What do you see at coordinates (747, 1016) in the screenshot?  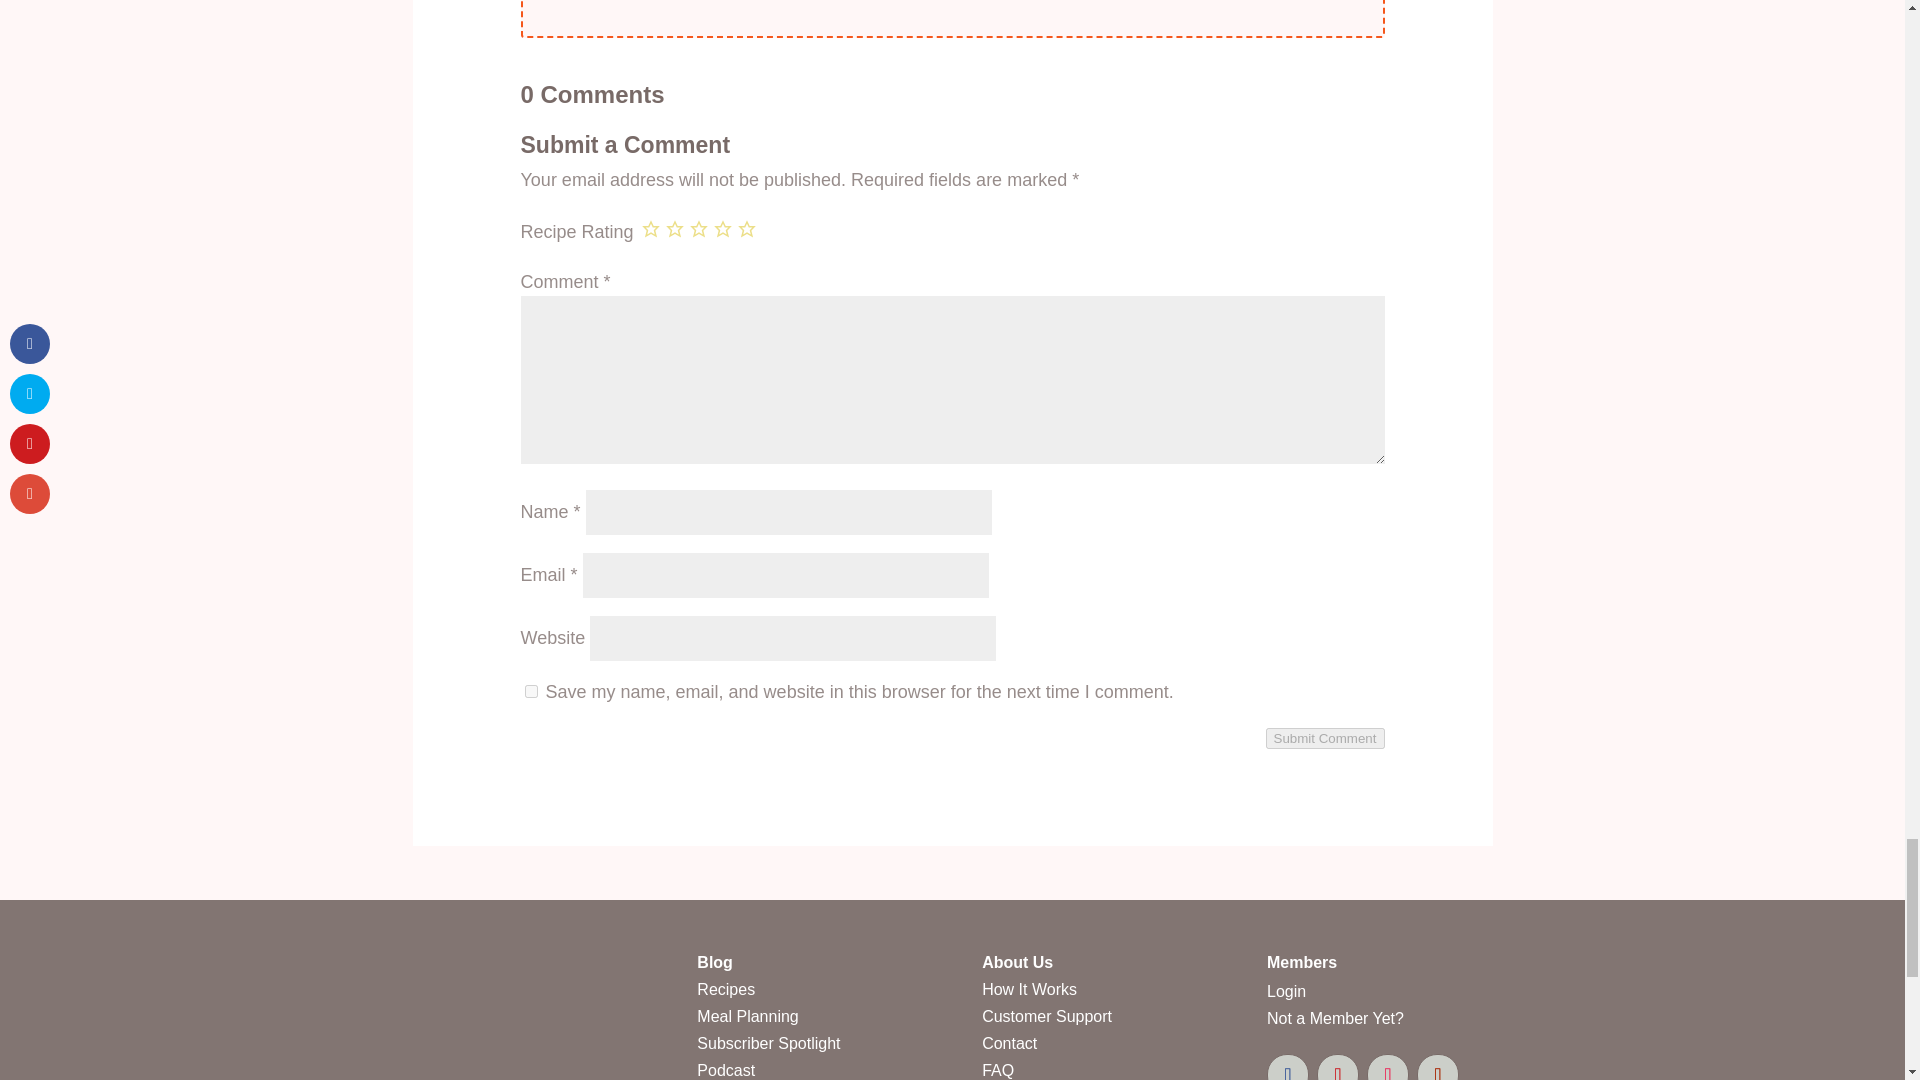 I see `Meal Planning` at bounding box center [747, 1016].